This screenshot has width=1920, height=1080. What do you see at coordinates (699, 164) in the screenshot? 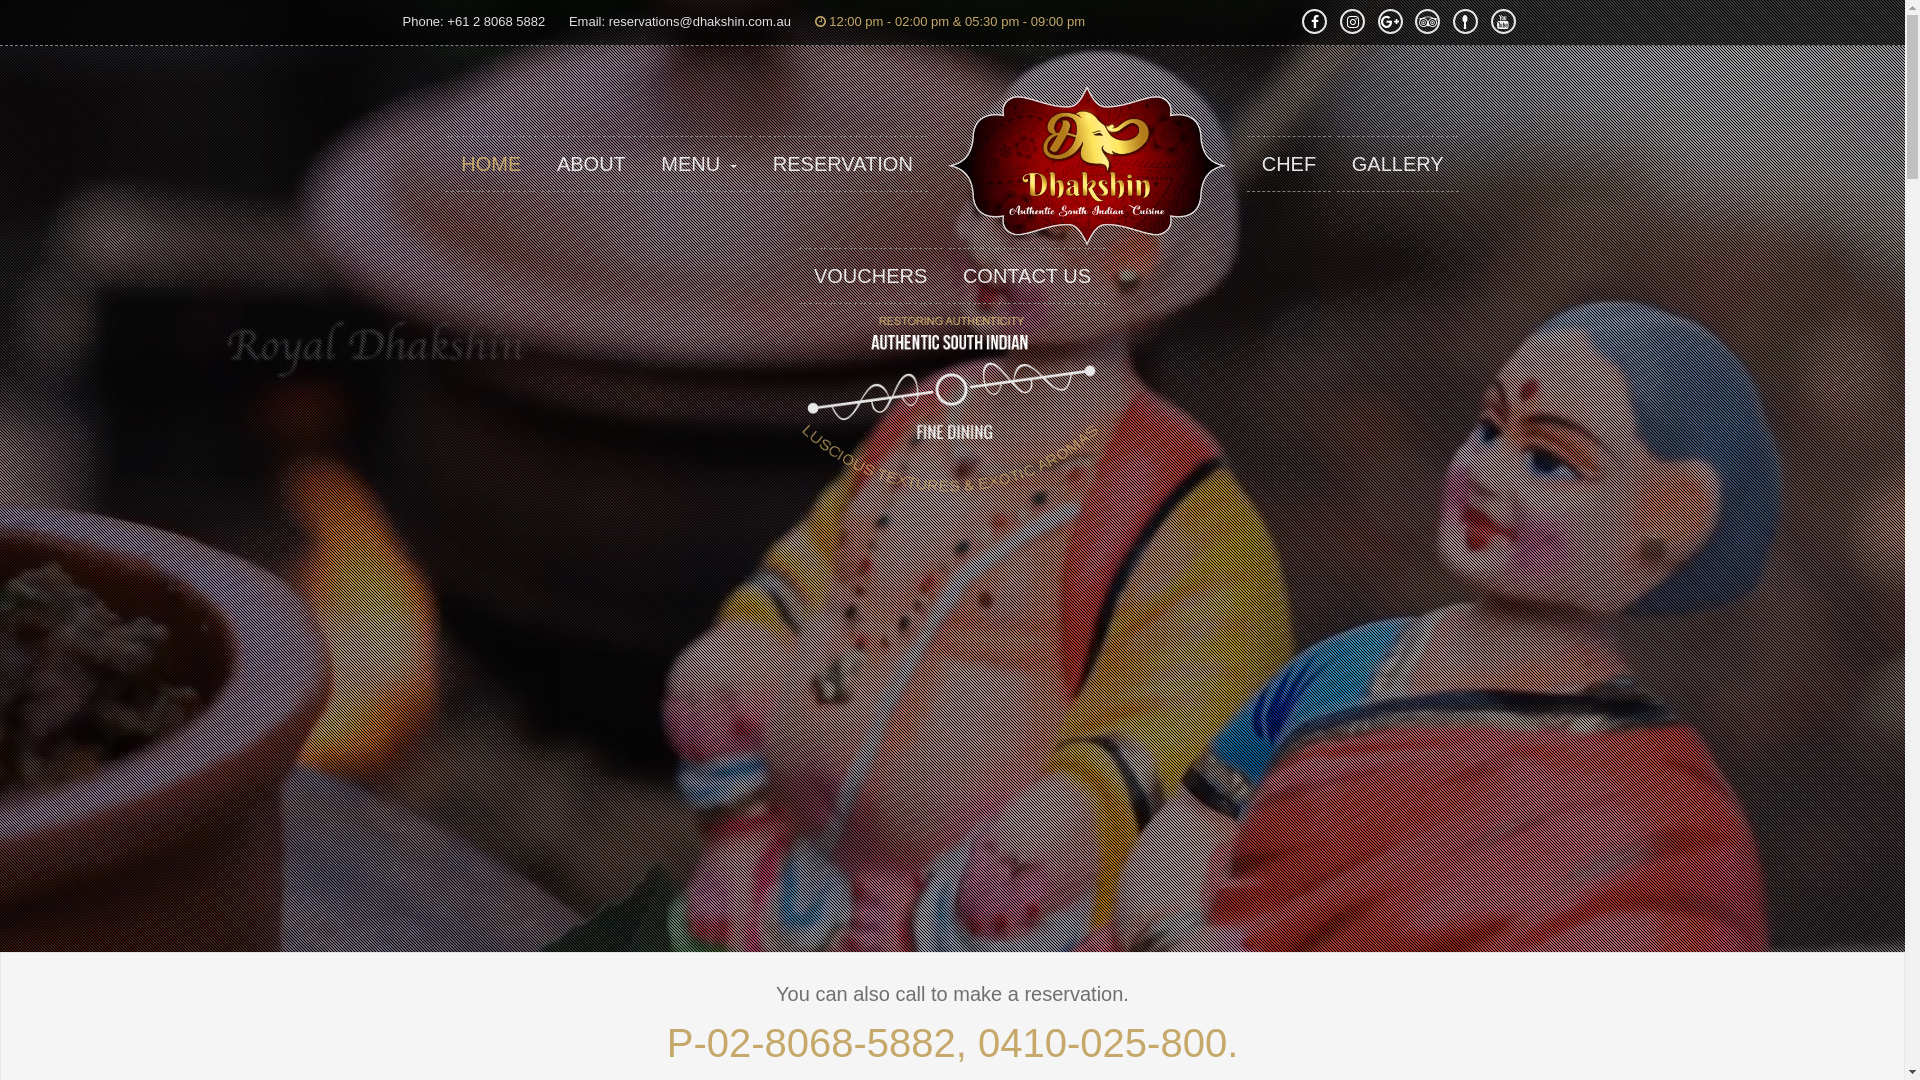
I see `MENU` at bounding box center [699, 164].